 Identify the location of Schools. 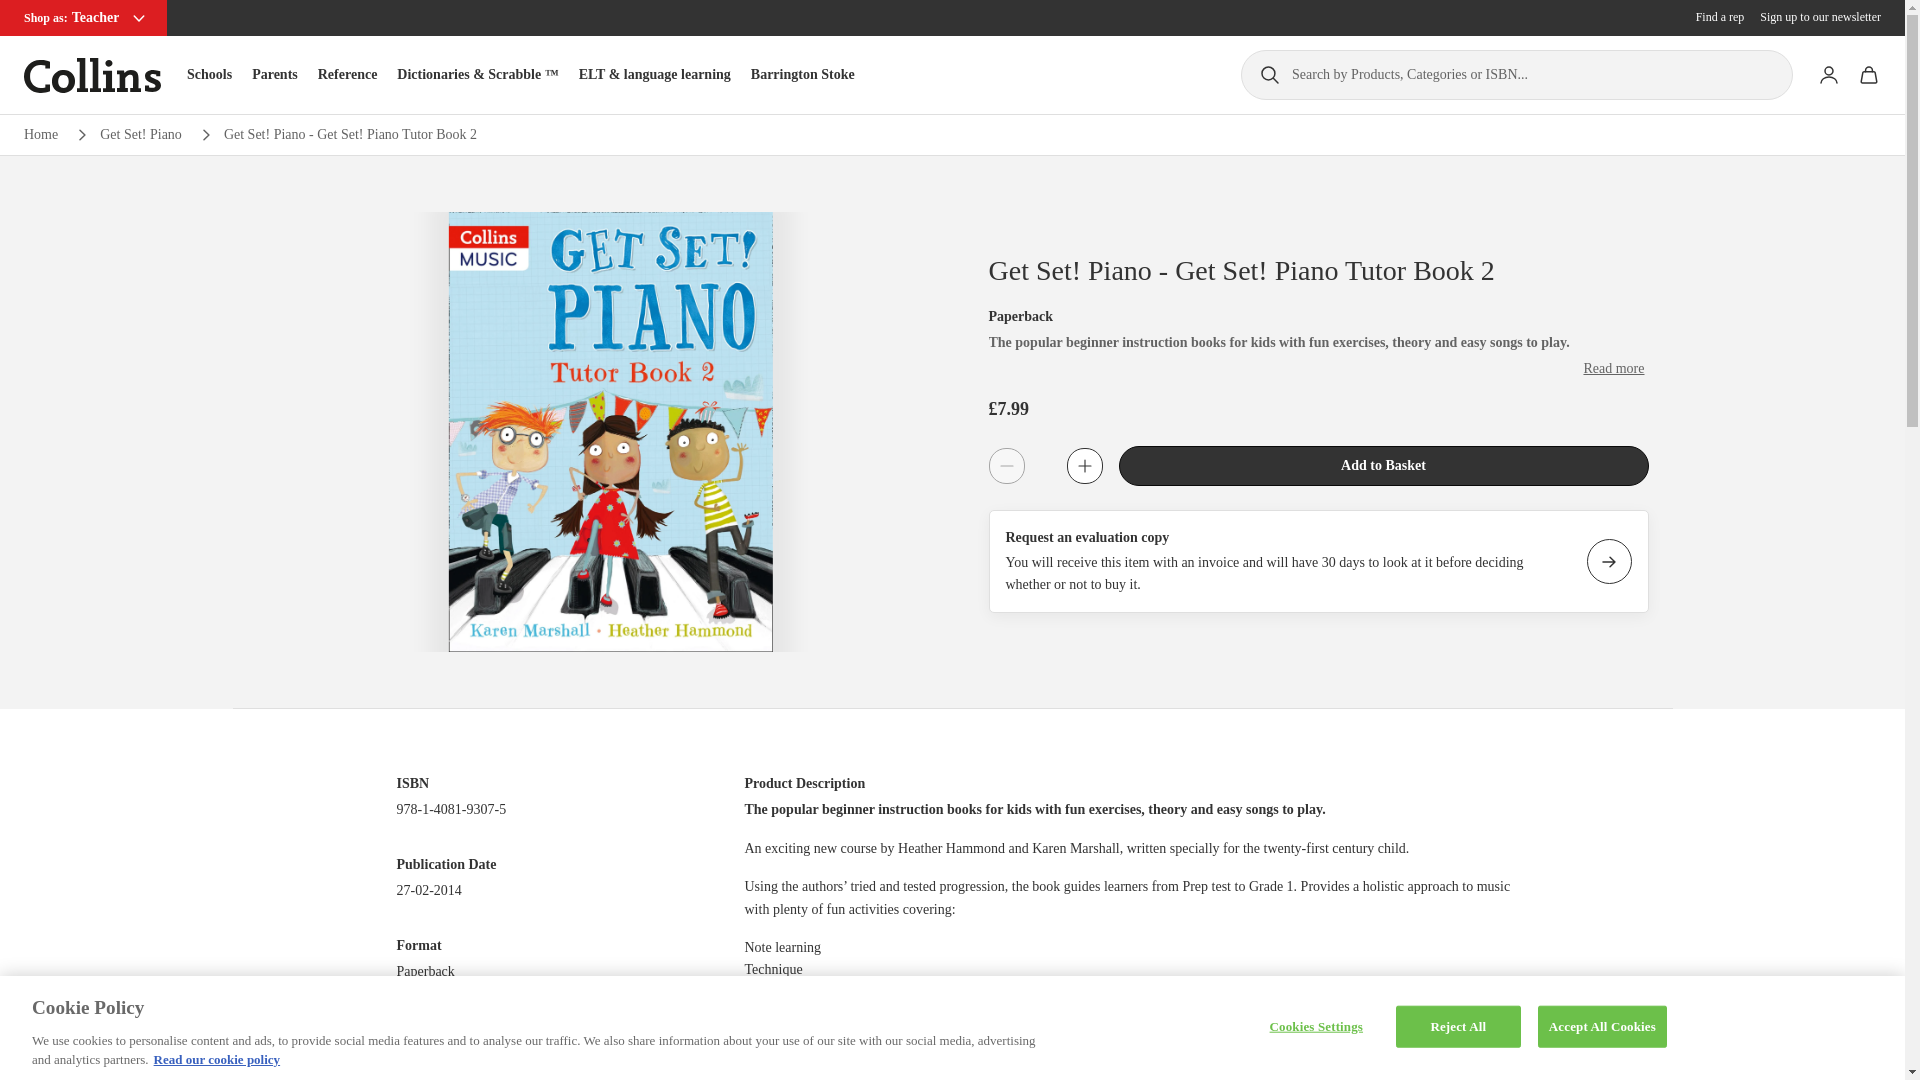
(209, 74).